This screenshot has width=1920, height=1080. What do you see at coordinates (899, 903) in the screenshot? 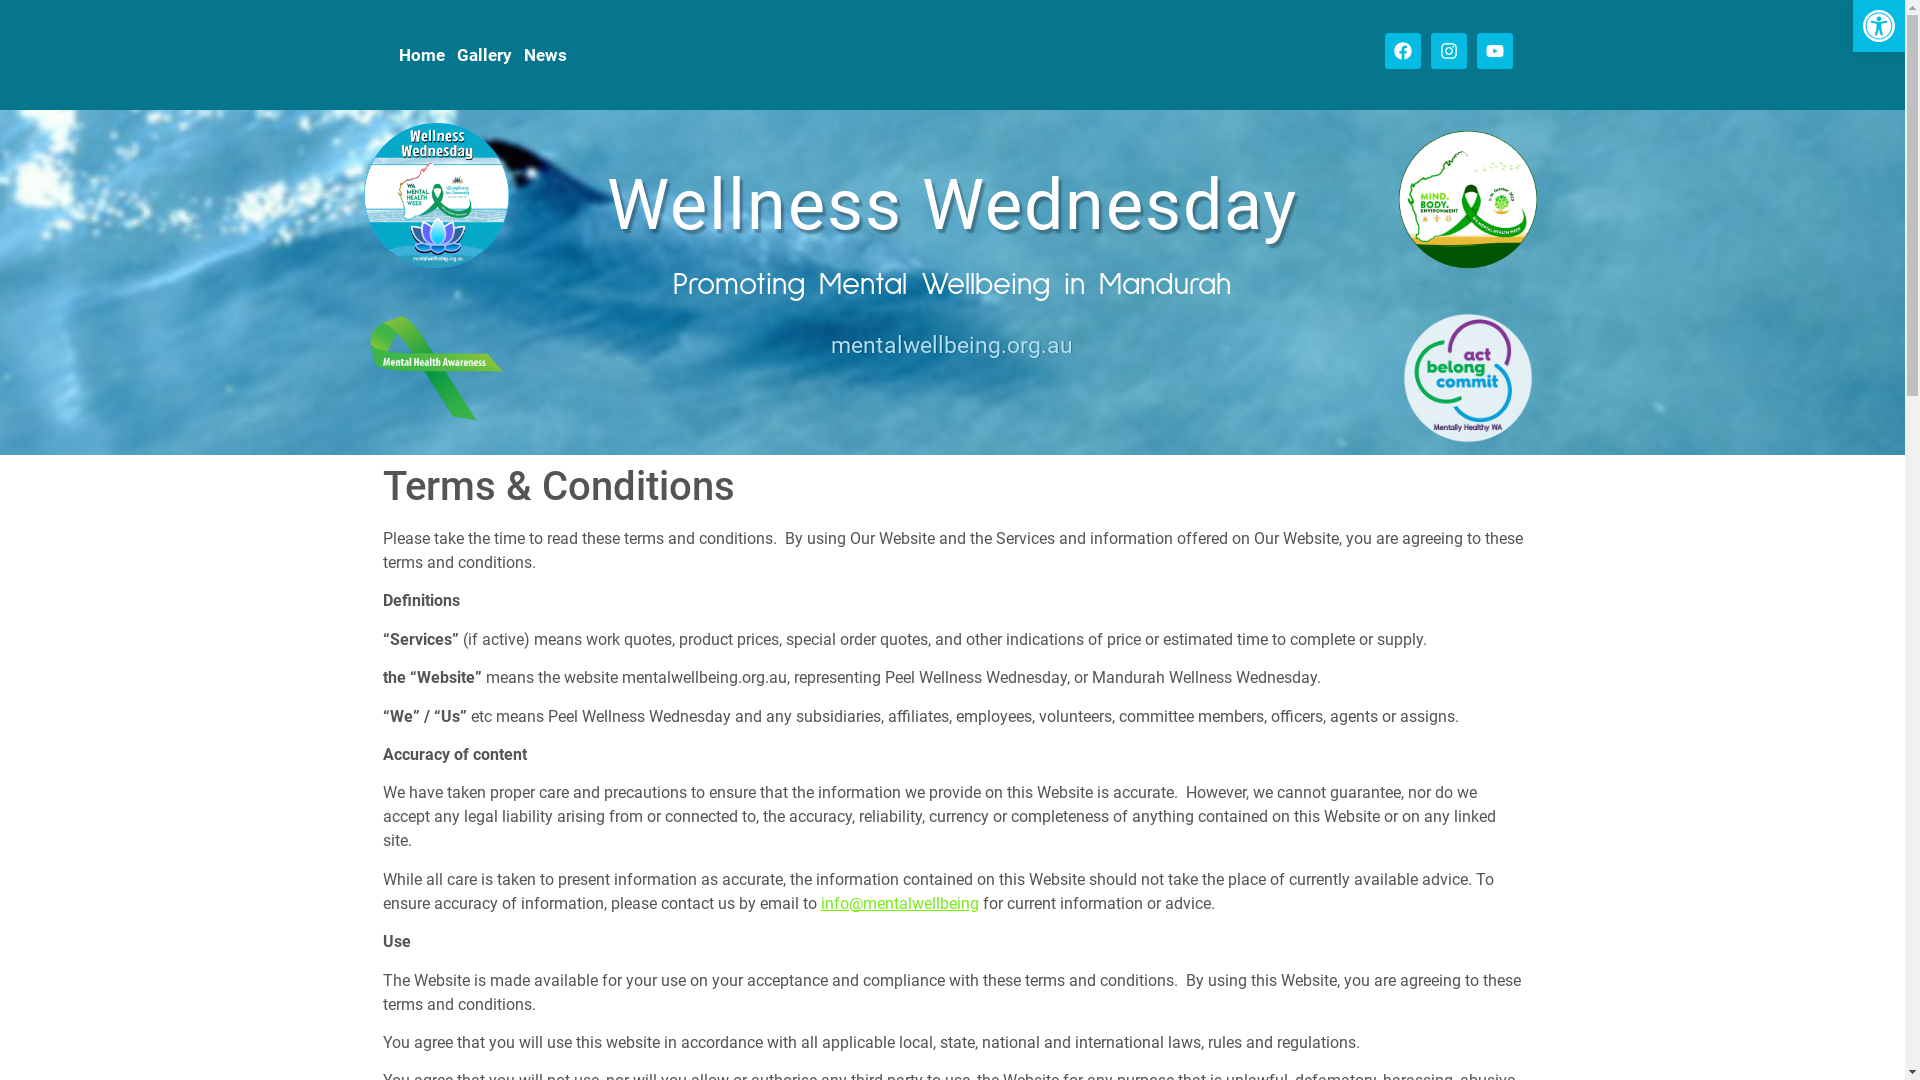
I see `info@mentalwellbeing` at bounding box center [899, 903].